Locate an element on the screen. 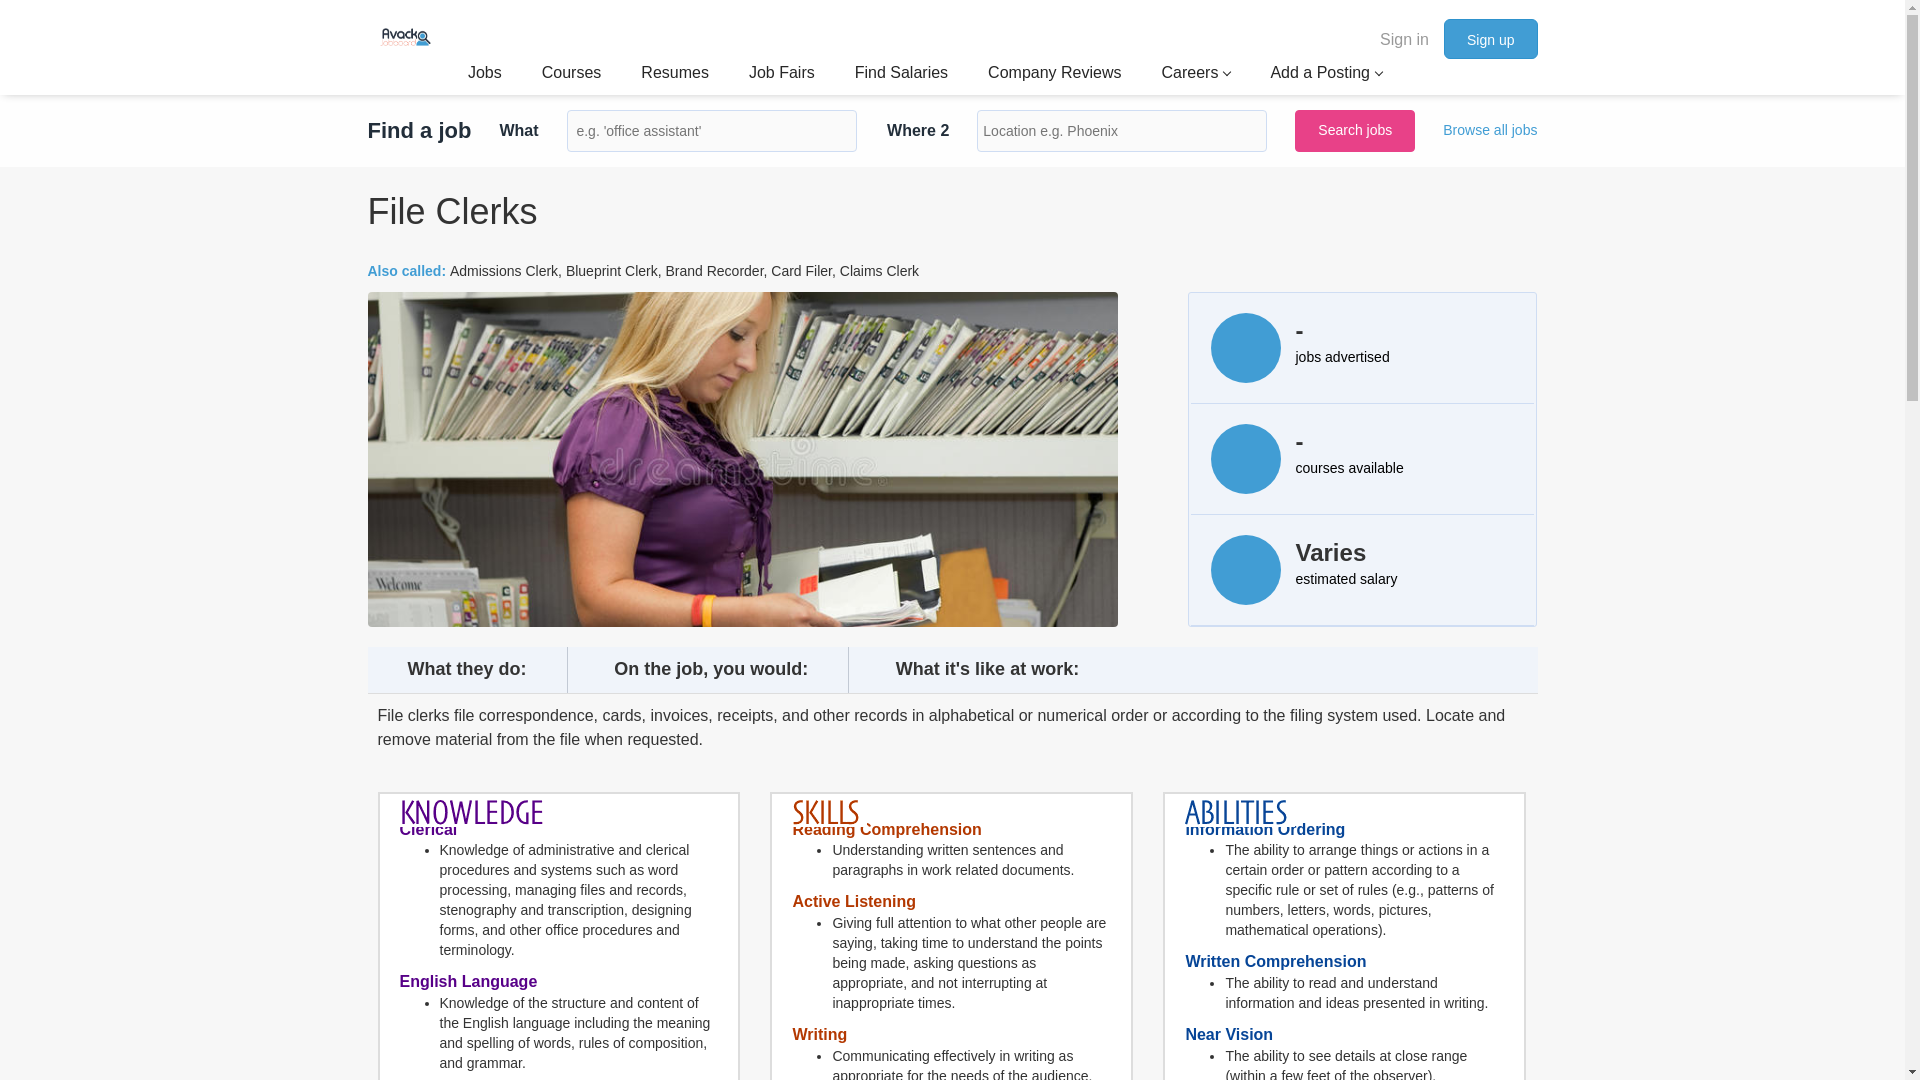  What it's like at work: is located at coordinates (988, 670).